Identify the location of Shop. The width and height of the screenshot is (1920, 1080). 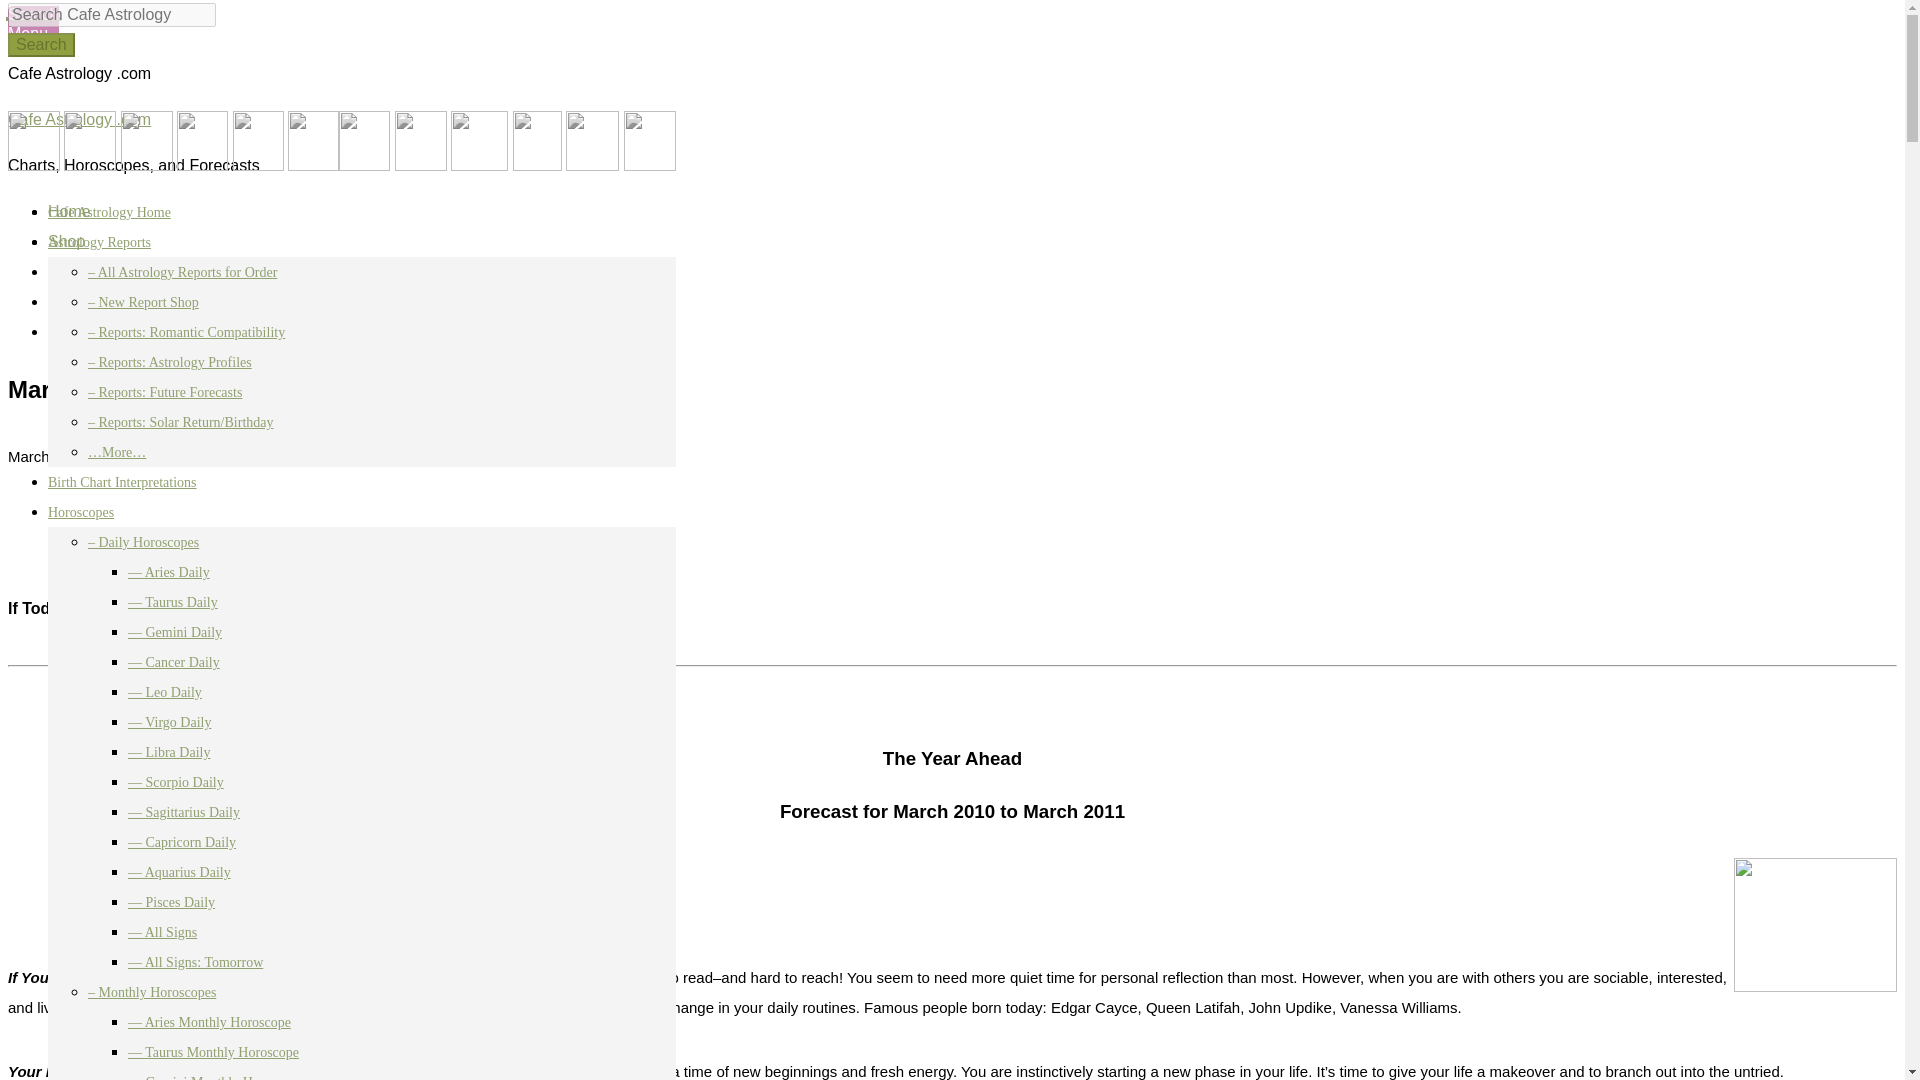
(66, 241).